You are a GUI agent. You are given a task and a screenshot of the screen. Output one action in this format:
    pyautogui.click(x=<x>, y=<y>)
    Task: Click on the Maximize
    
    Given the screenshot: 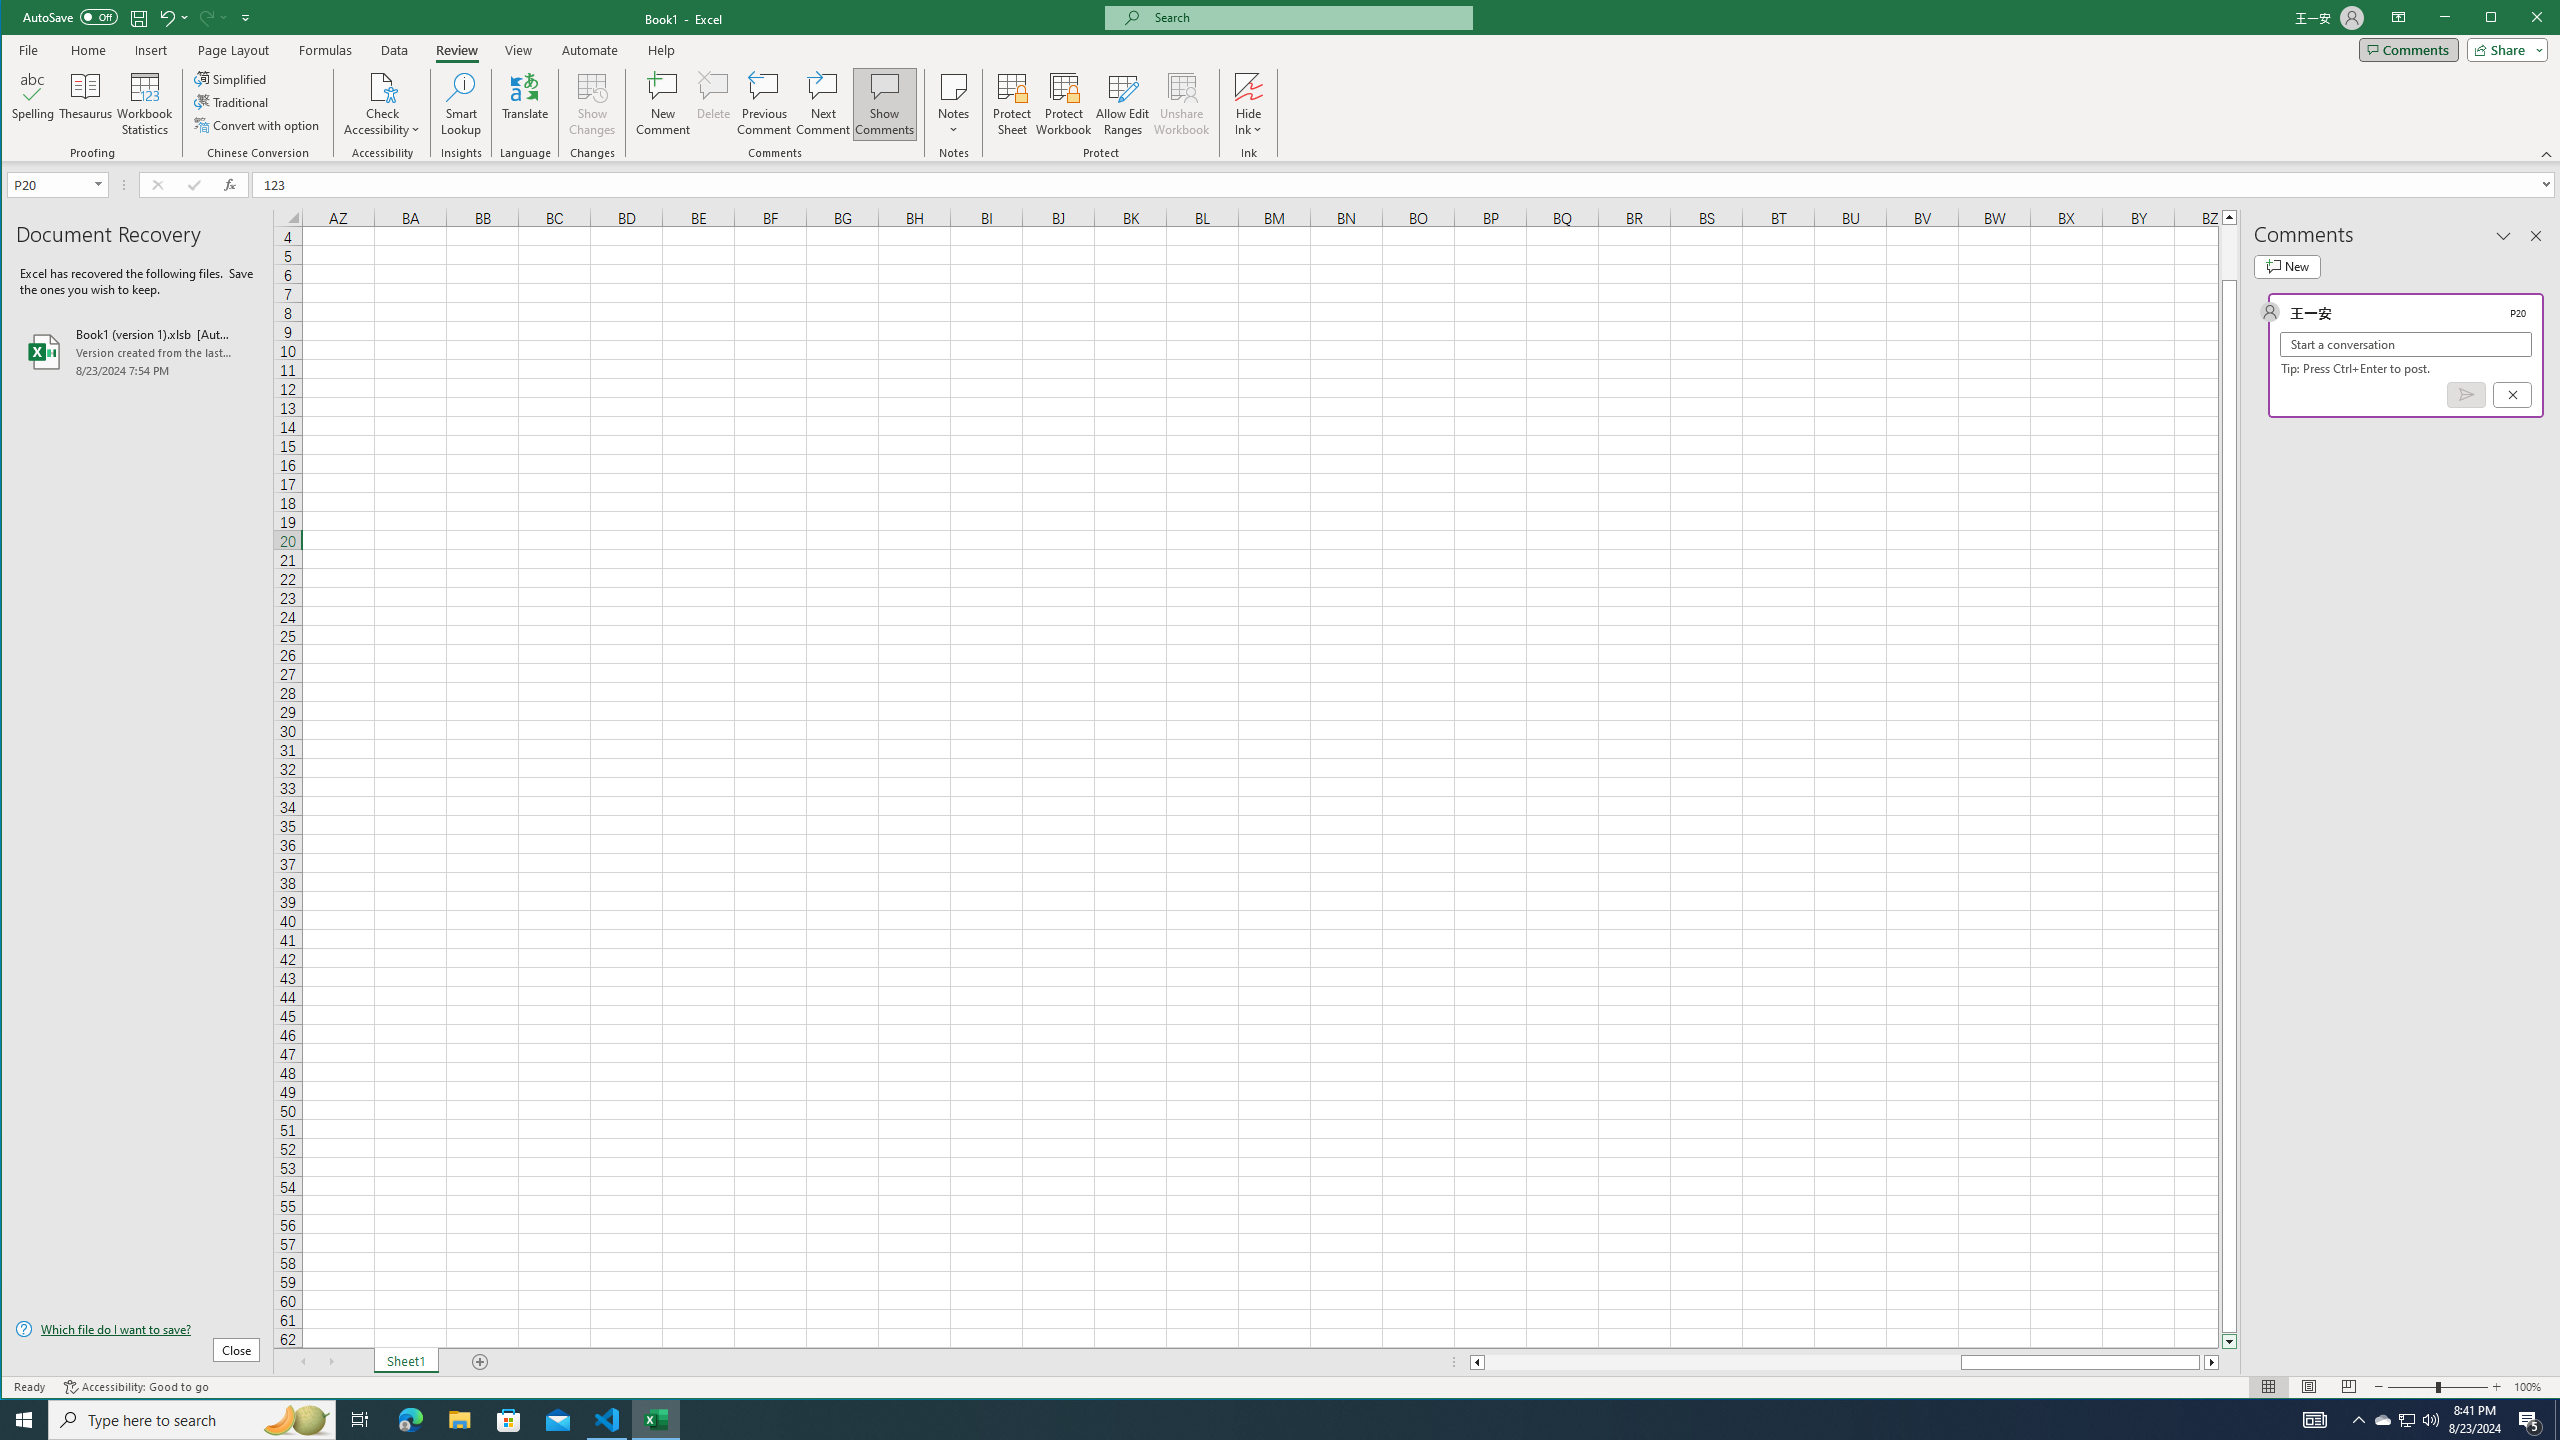 What is the action you would take?
    pyautogui.click(x=2520, y=19)
    